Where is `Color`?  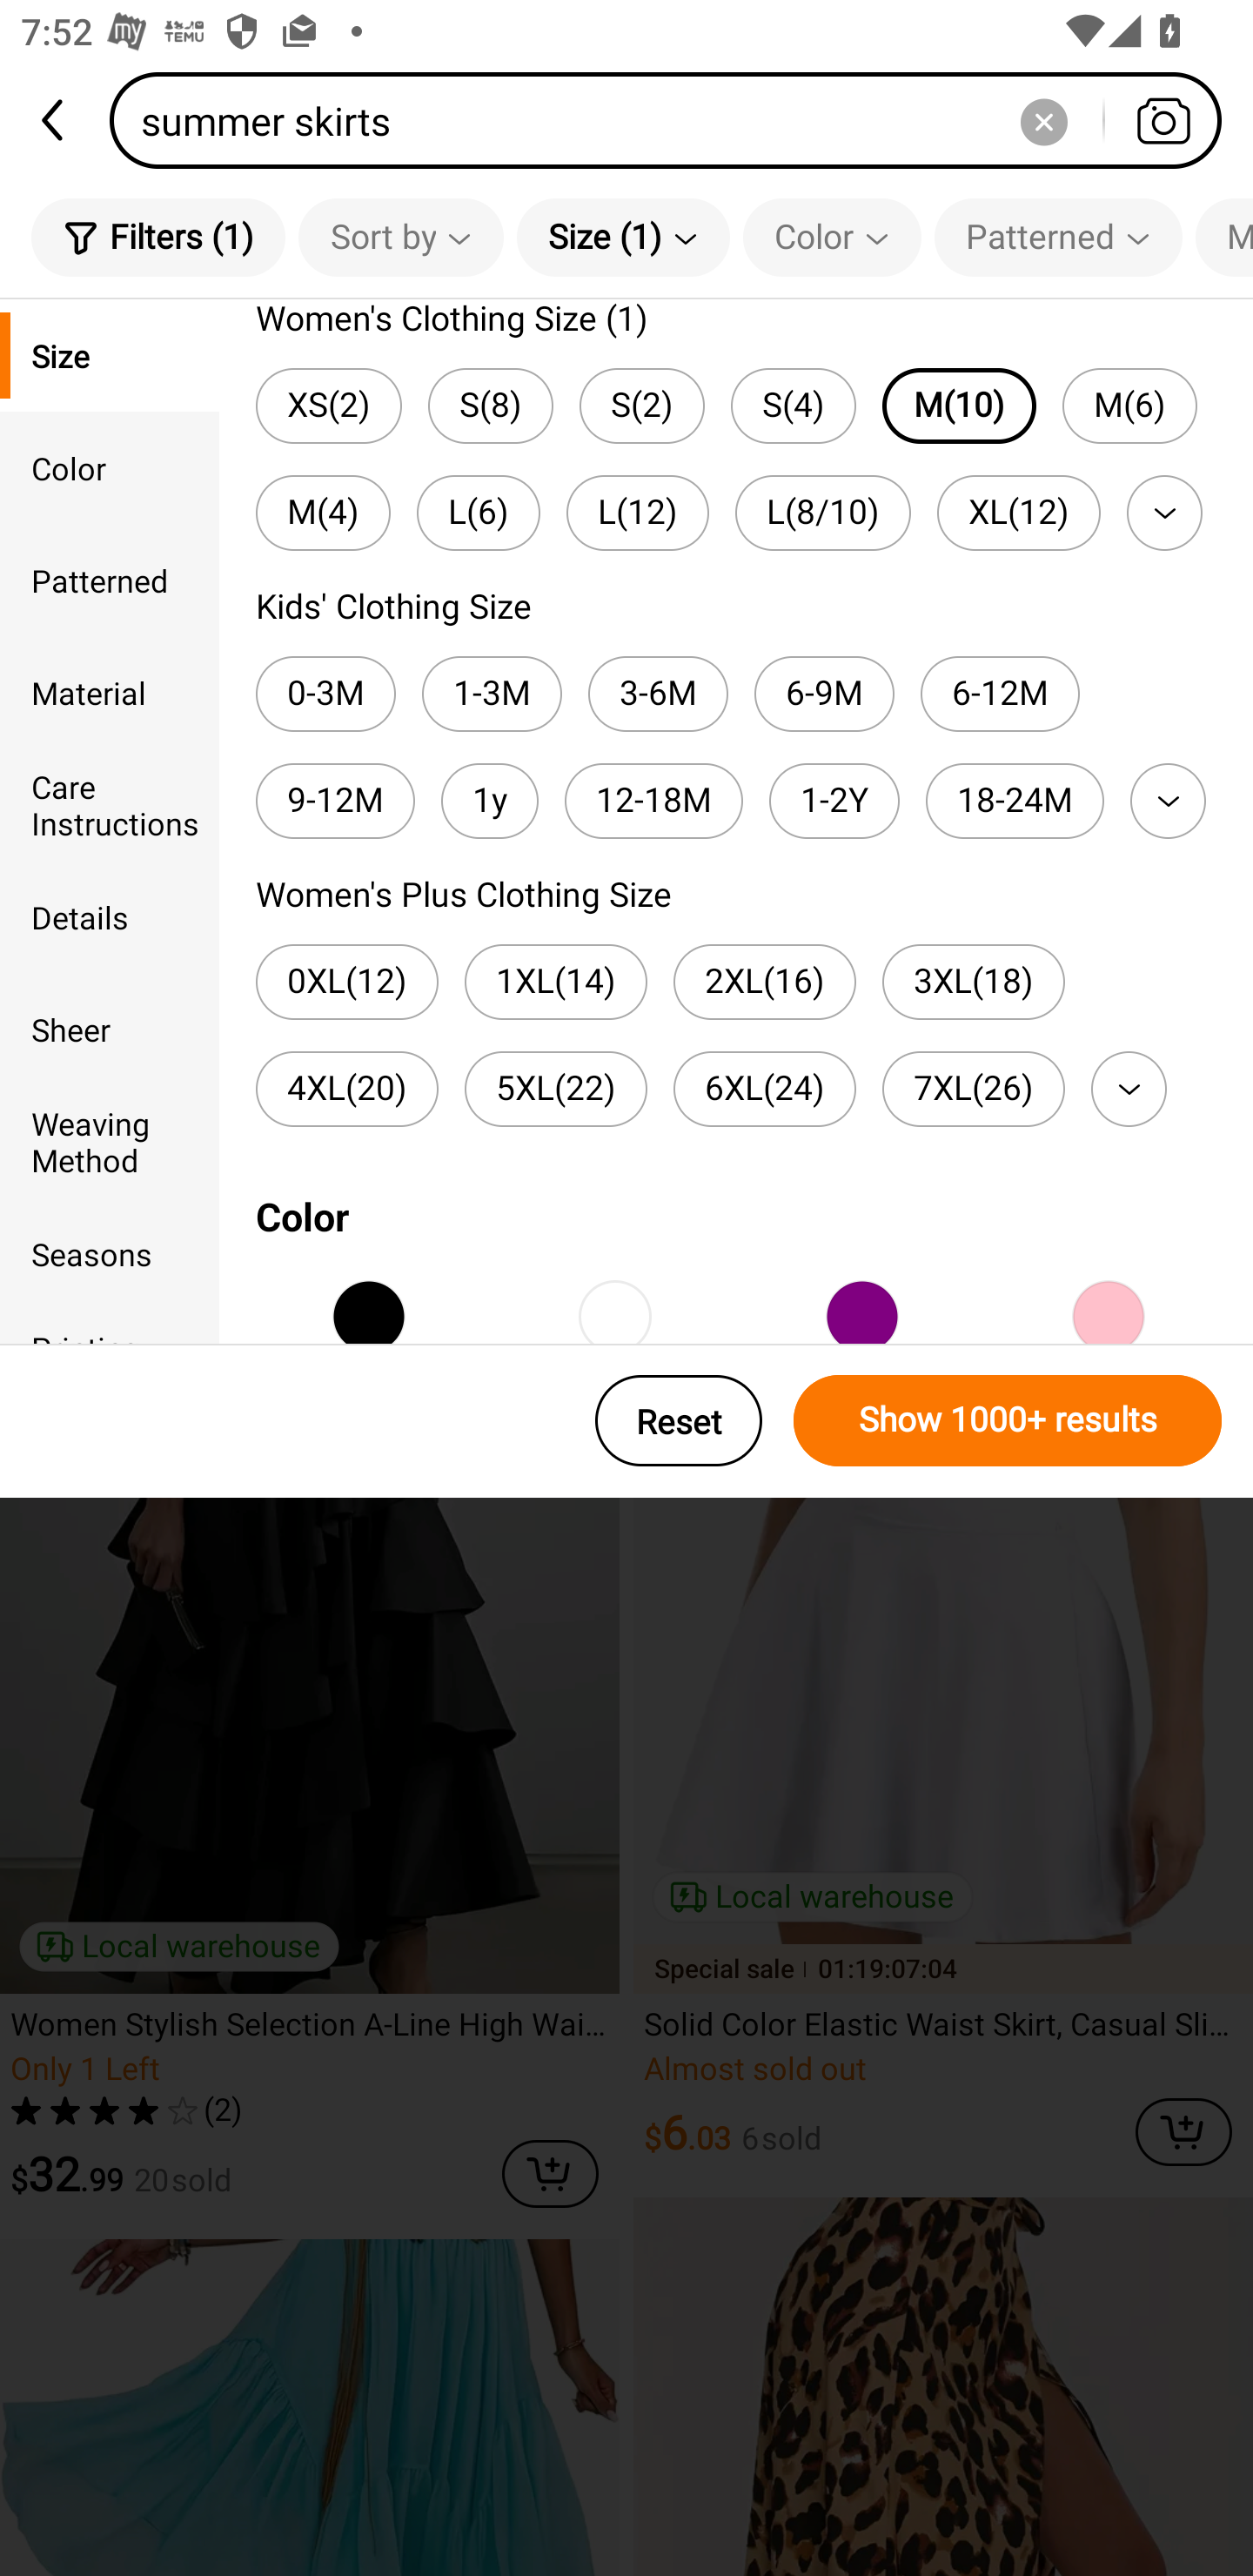 Color is located at coordinates (110, 466).